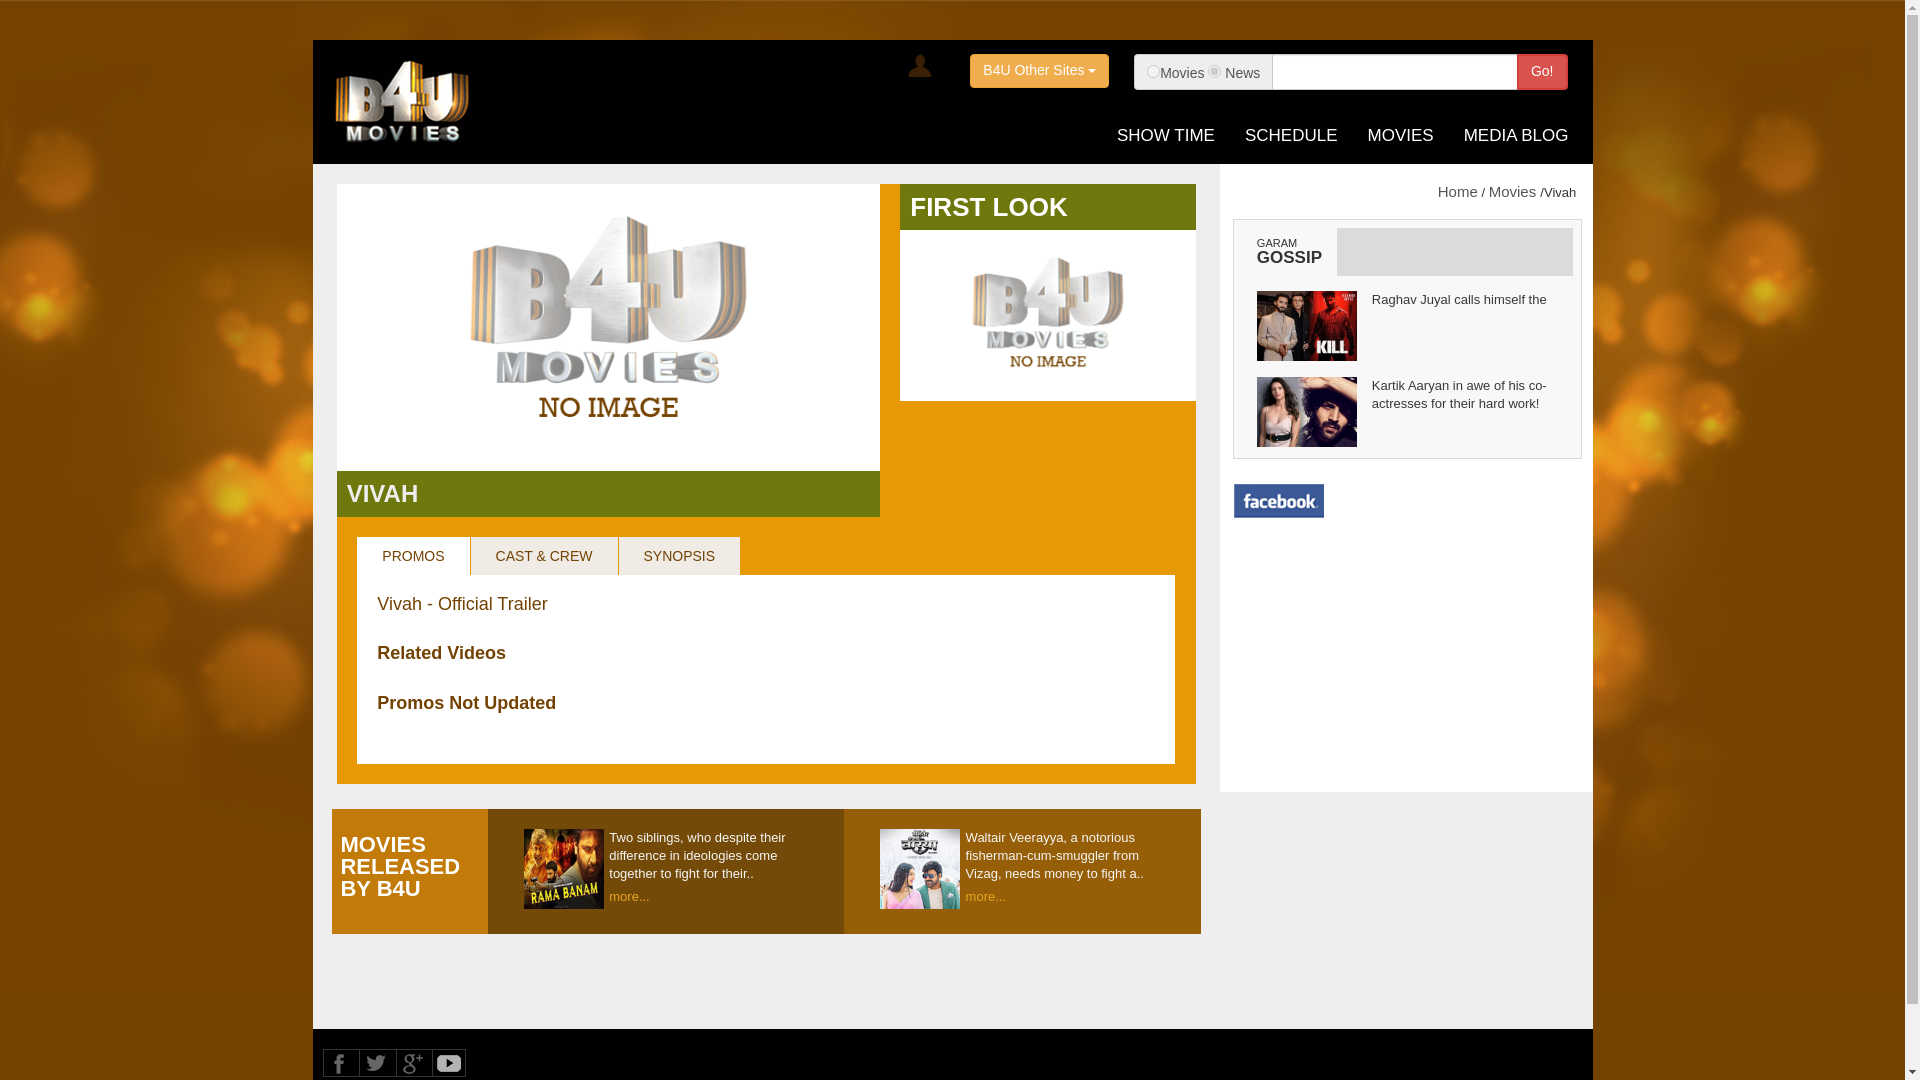 The width and height of the screenshot is (1920, 1080). What do you see at coordinates (920, 869) in the screenshot?
I see `Waltair Veerayya` at bounding box center [920, 869].